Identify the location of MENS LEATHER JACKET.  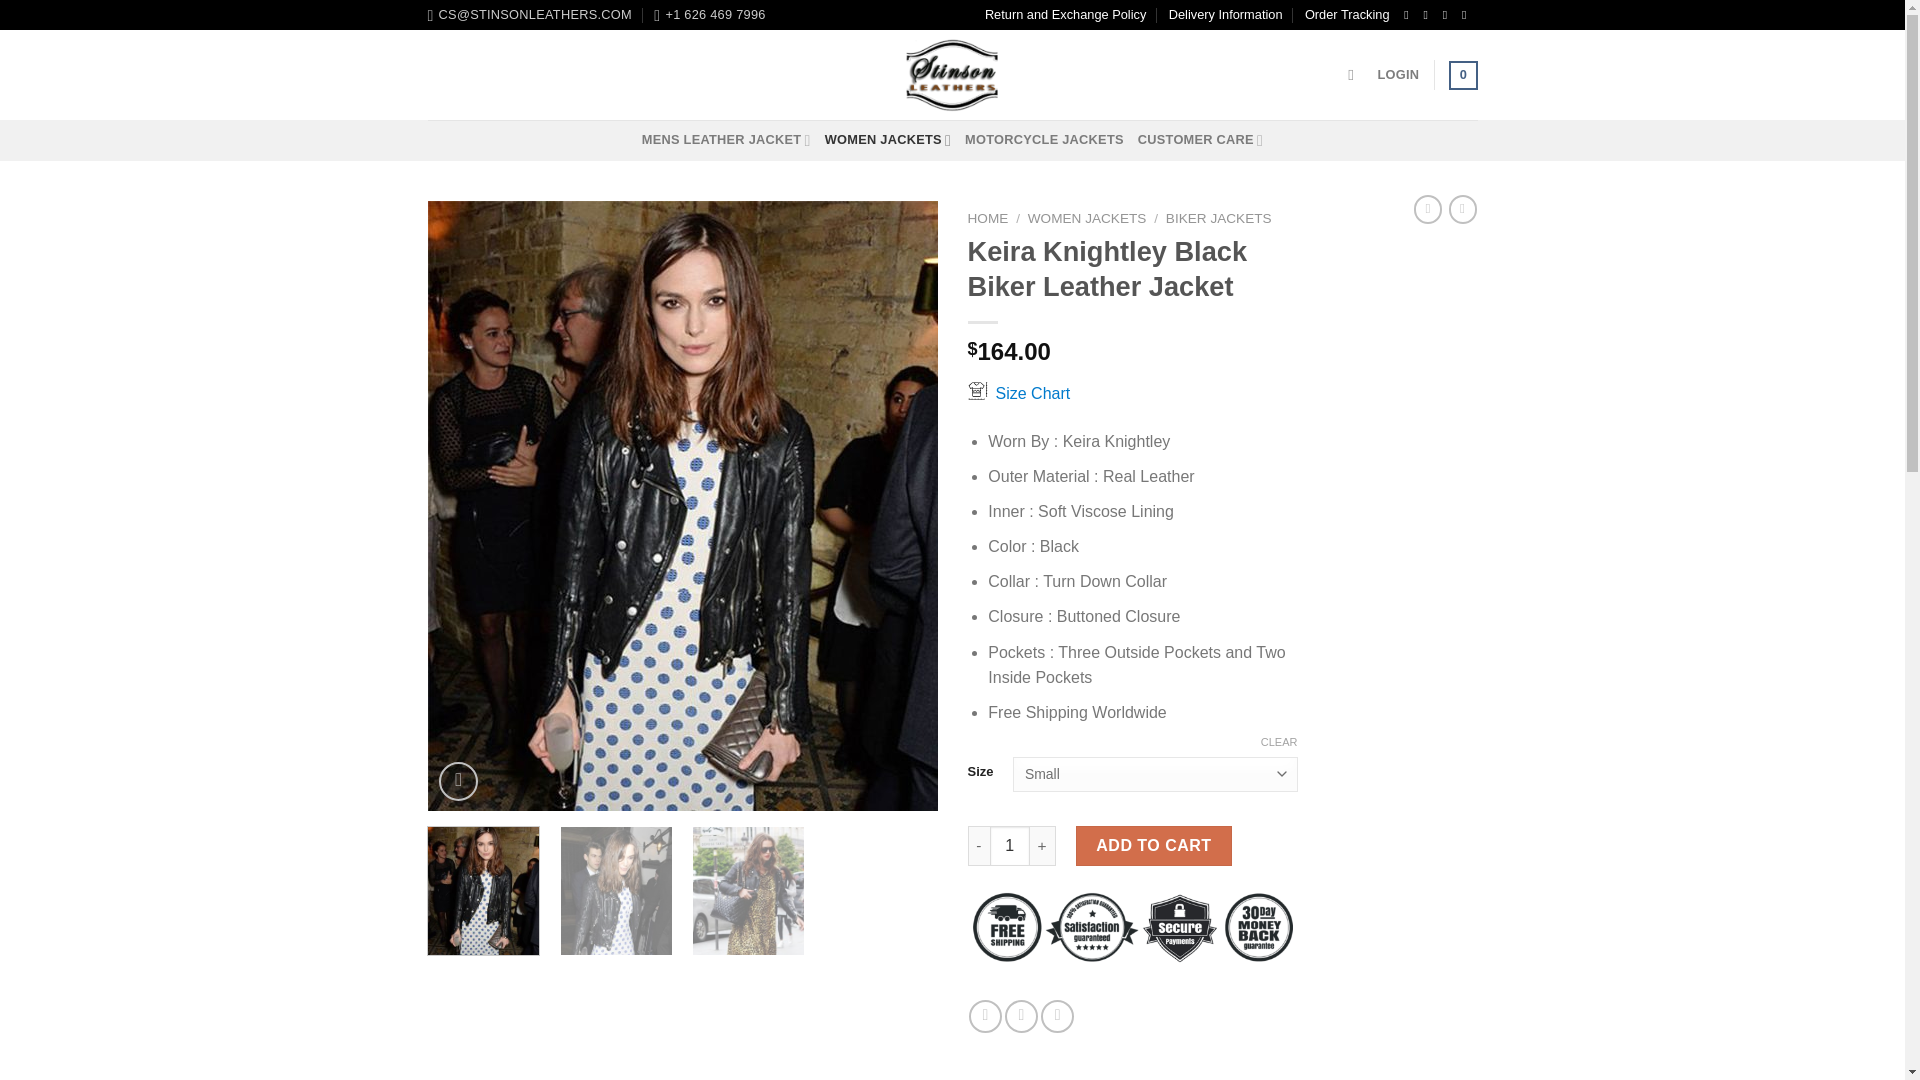
(726, 139).